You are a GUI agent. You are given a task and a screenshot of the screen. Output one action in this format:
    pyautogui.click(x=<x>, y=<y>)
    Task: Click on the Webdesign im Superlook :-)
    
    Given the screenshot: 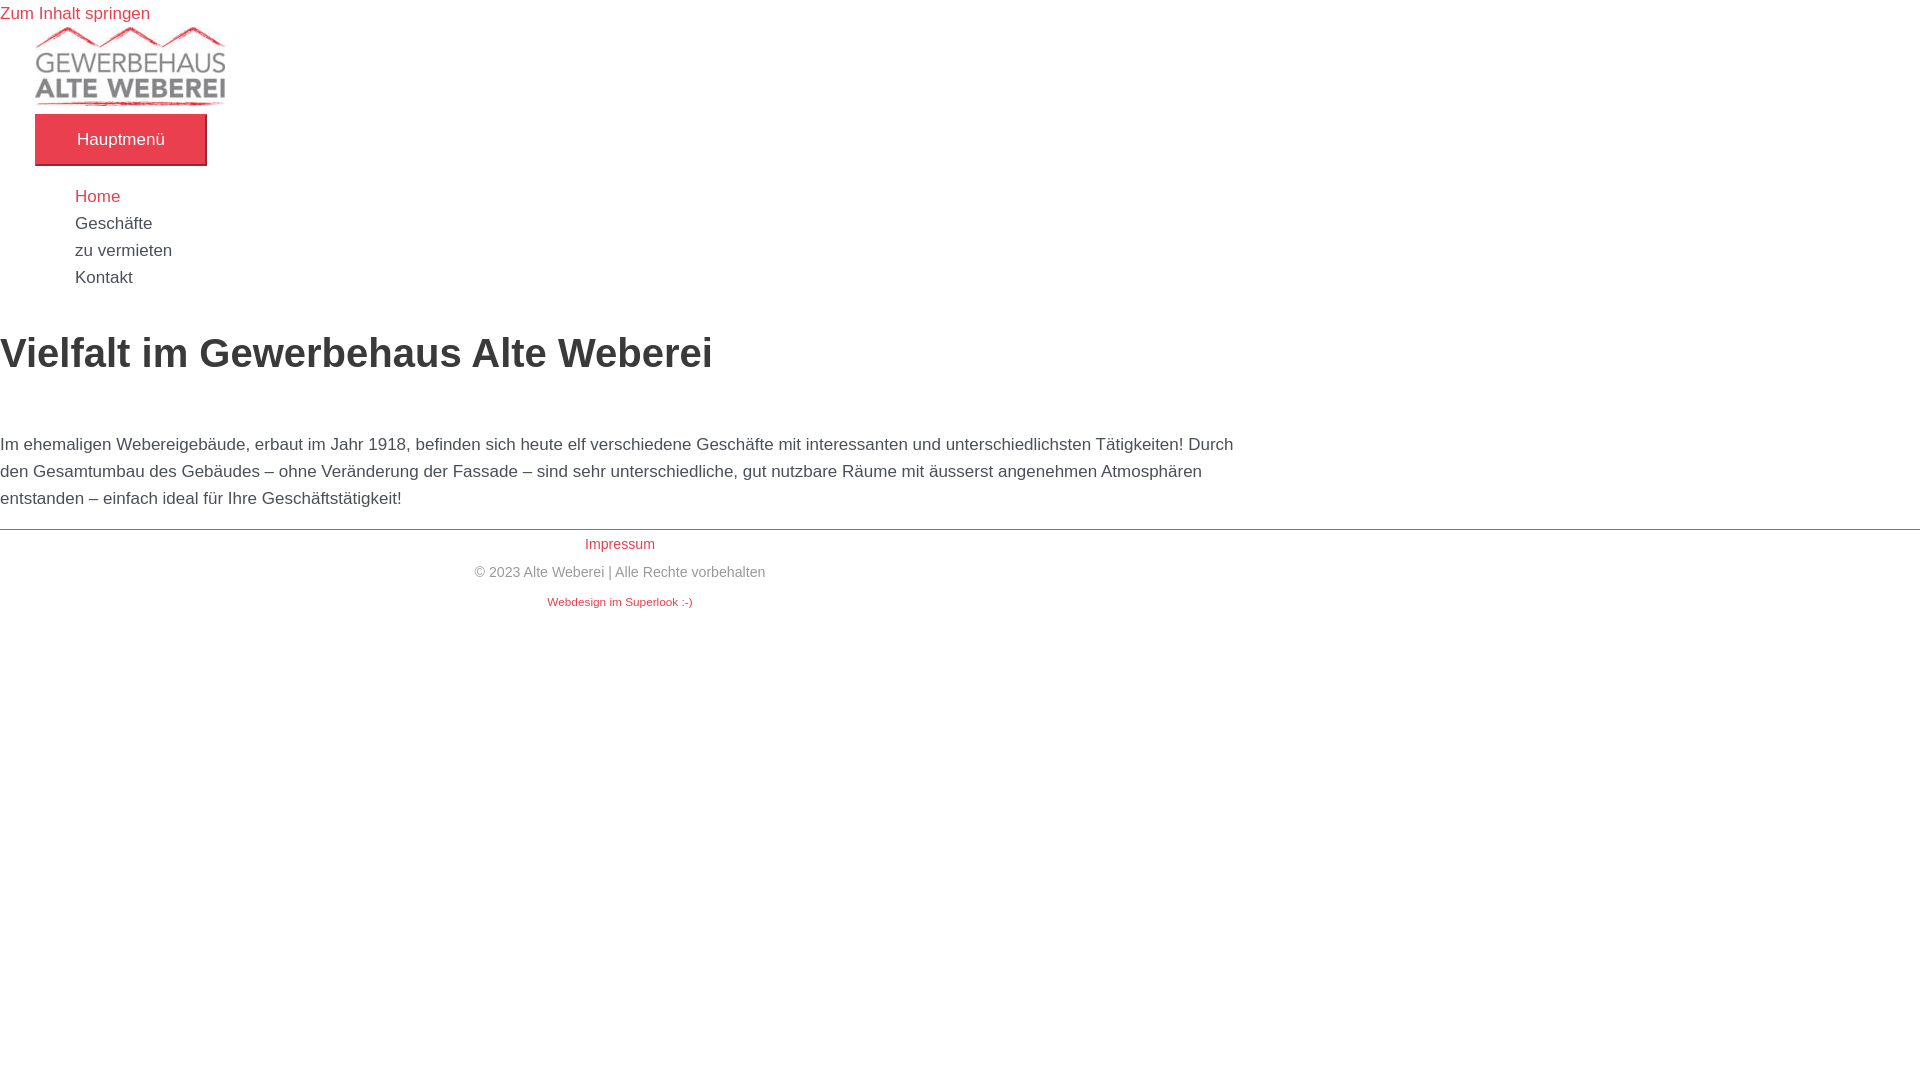 What is the action you would take?
    pyautogui.click(x=620, y=602)
    